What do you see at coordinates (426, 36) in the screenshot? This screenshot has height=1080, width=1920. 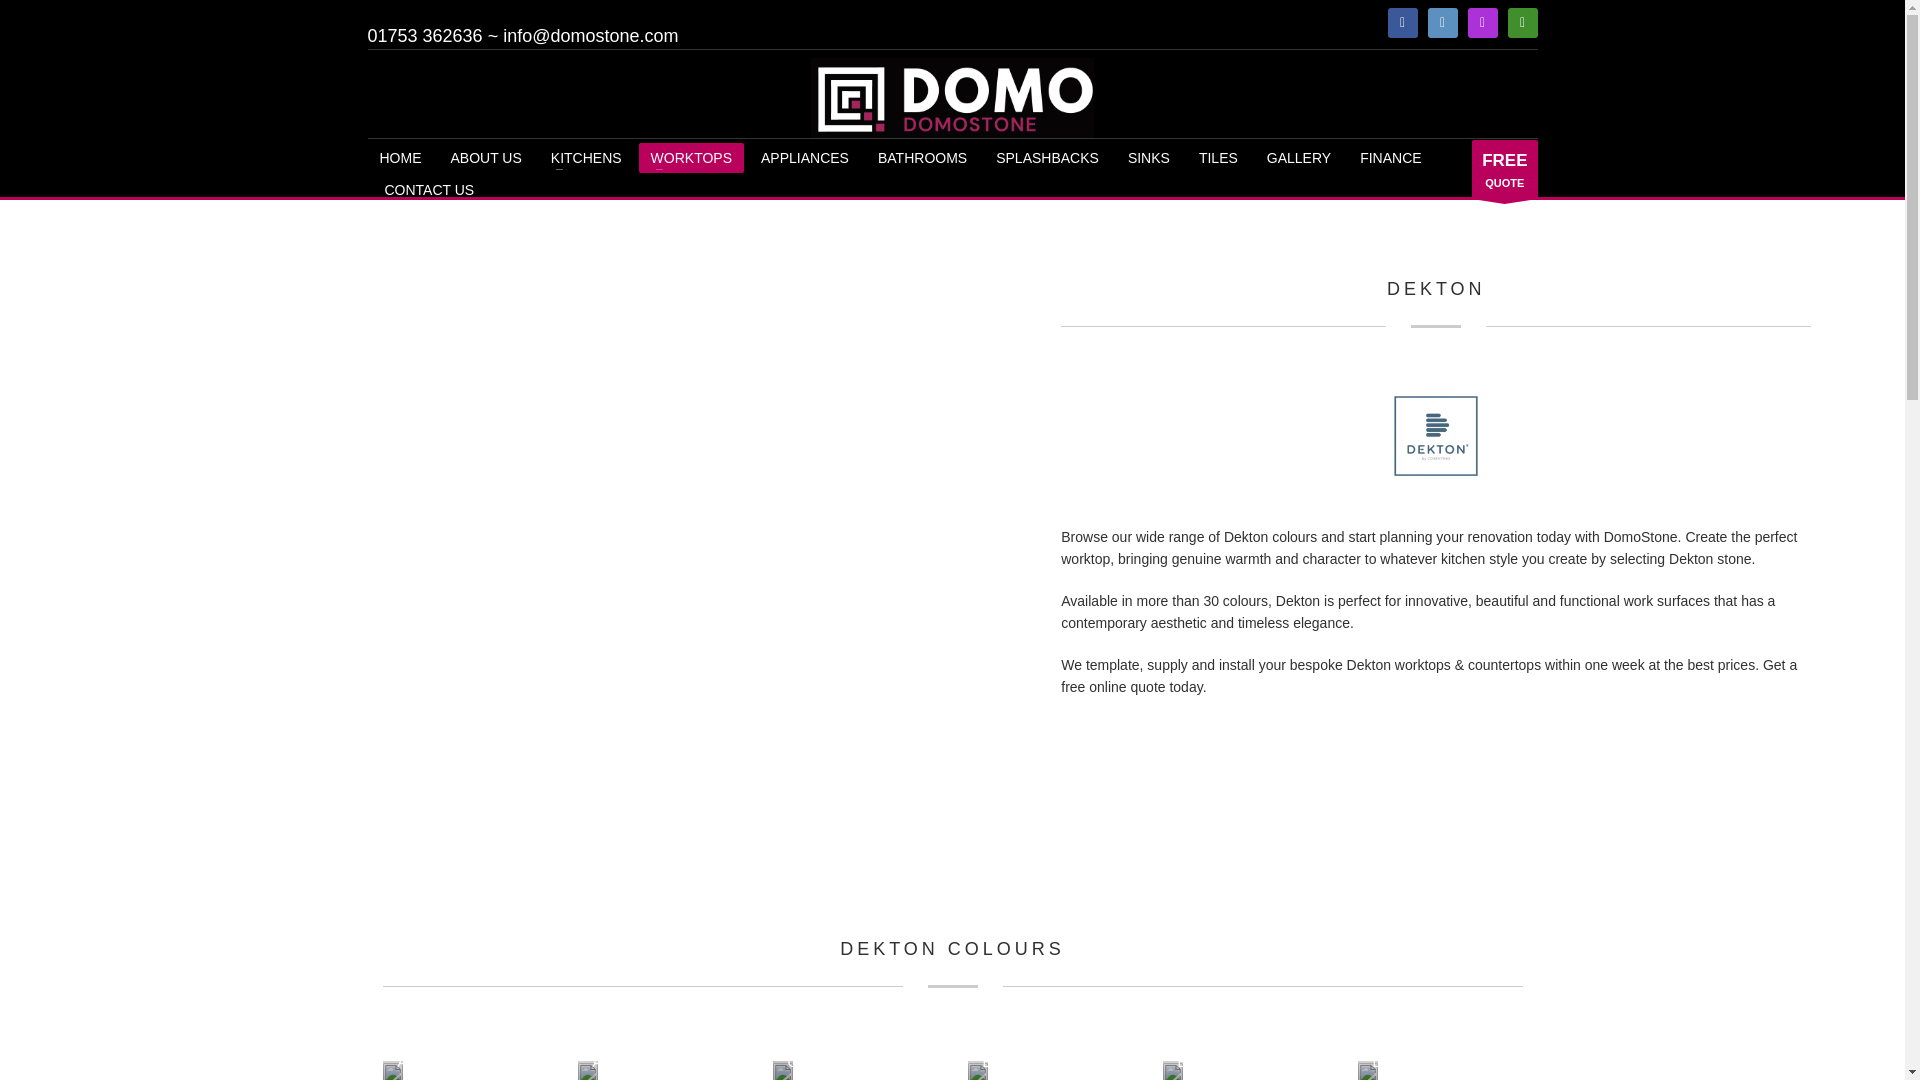 I see `01753 362636` at bounding box center [426, 36].